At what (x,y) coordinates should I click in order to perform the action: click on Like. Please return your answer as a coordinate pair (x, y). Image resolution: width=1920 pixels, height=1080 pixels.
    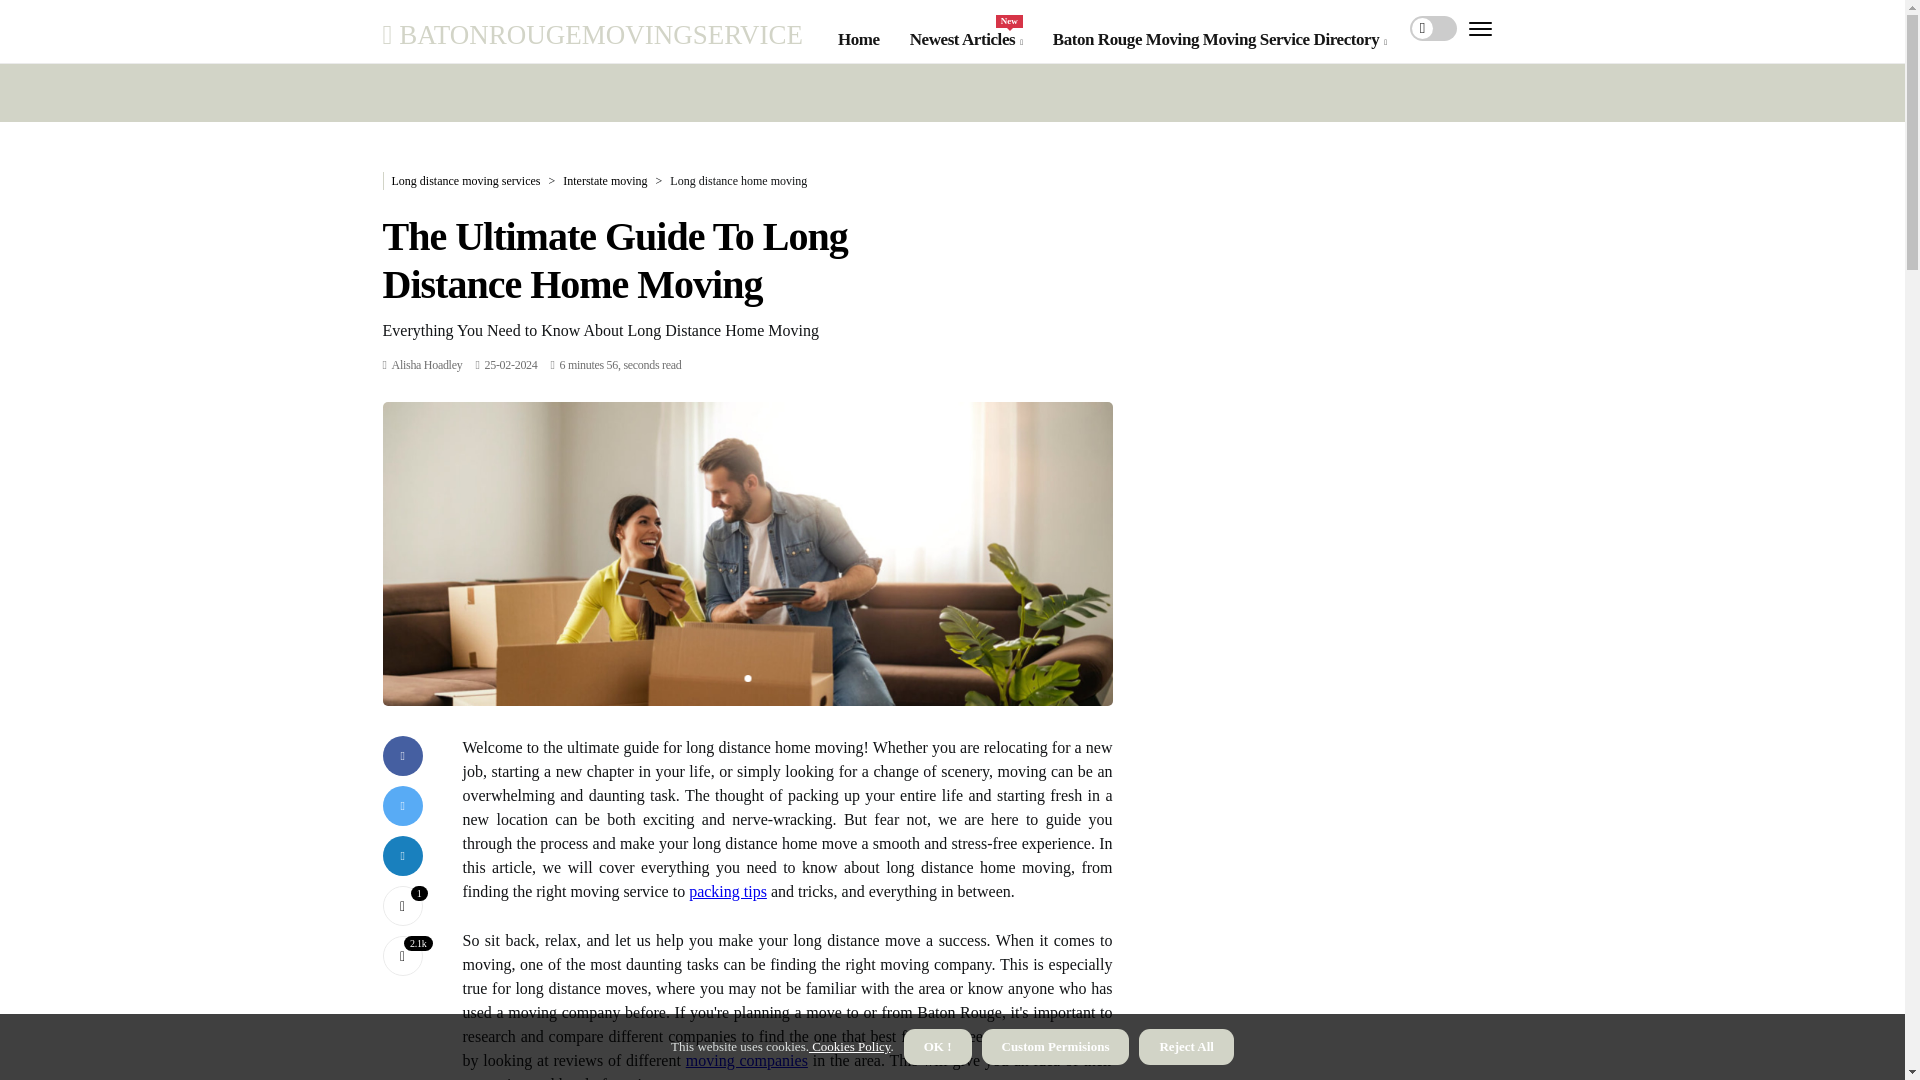
    Looking at the image, I should click on (402, 905).